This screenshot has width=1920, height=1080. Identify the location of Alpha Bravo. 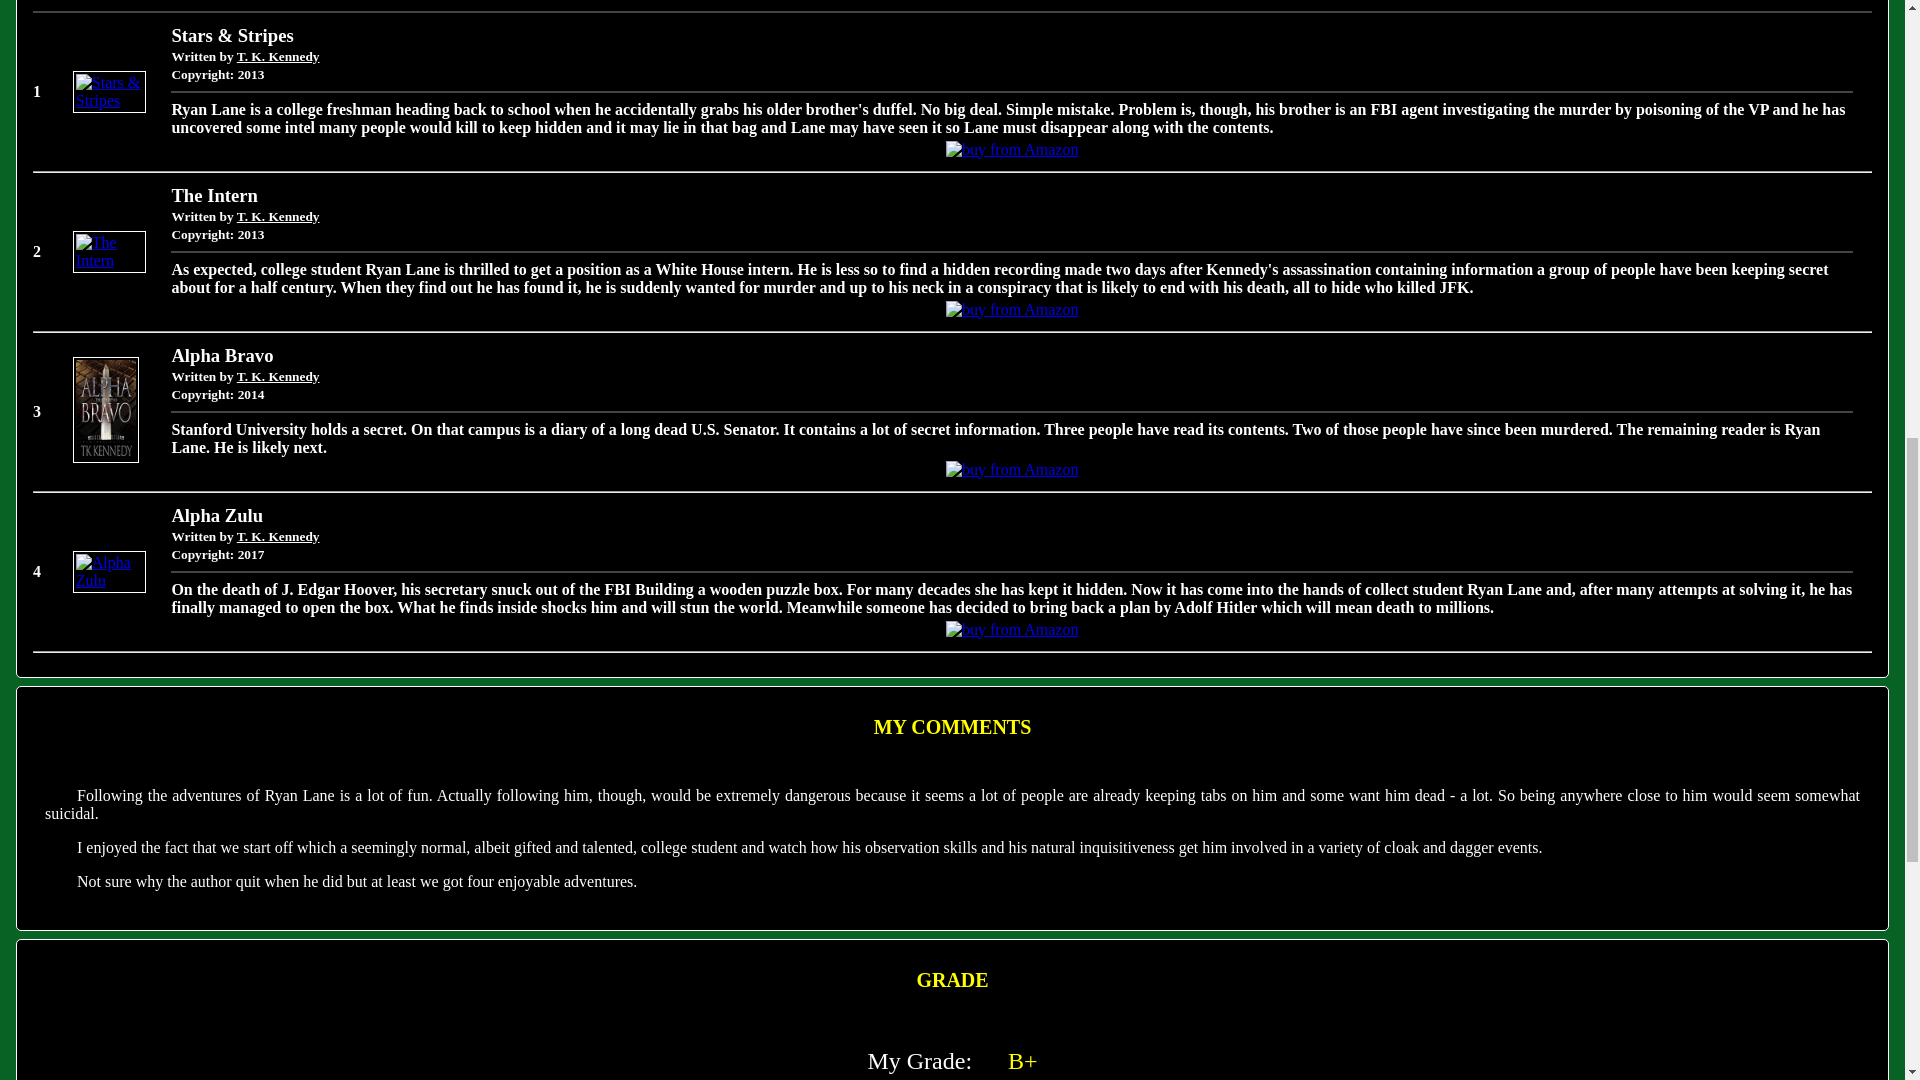
(105, 457).